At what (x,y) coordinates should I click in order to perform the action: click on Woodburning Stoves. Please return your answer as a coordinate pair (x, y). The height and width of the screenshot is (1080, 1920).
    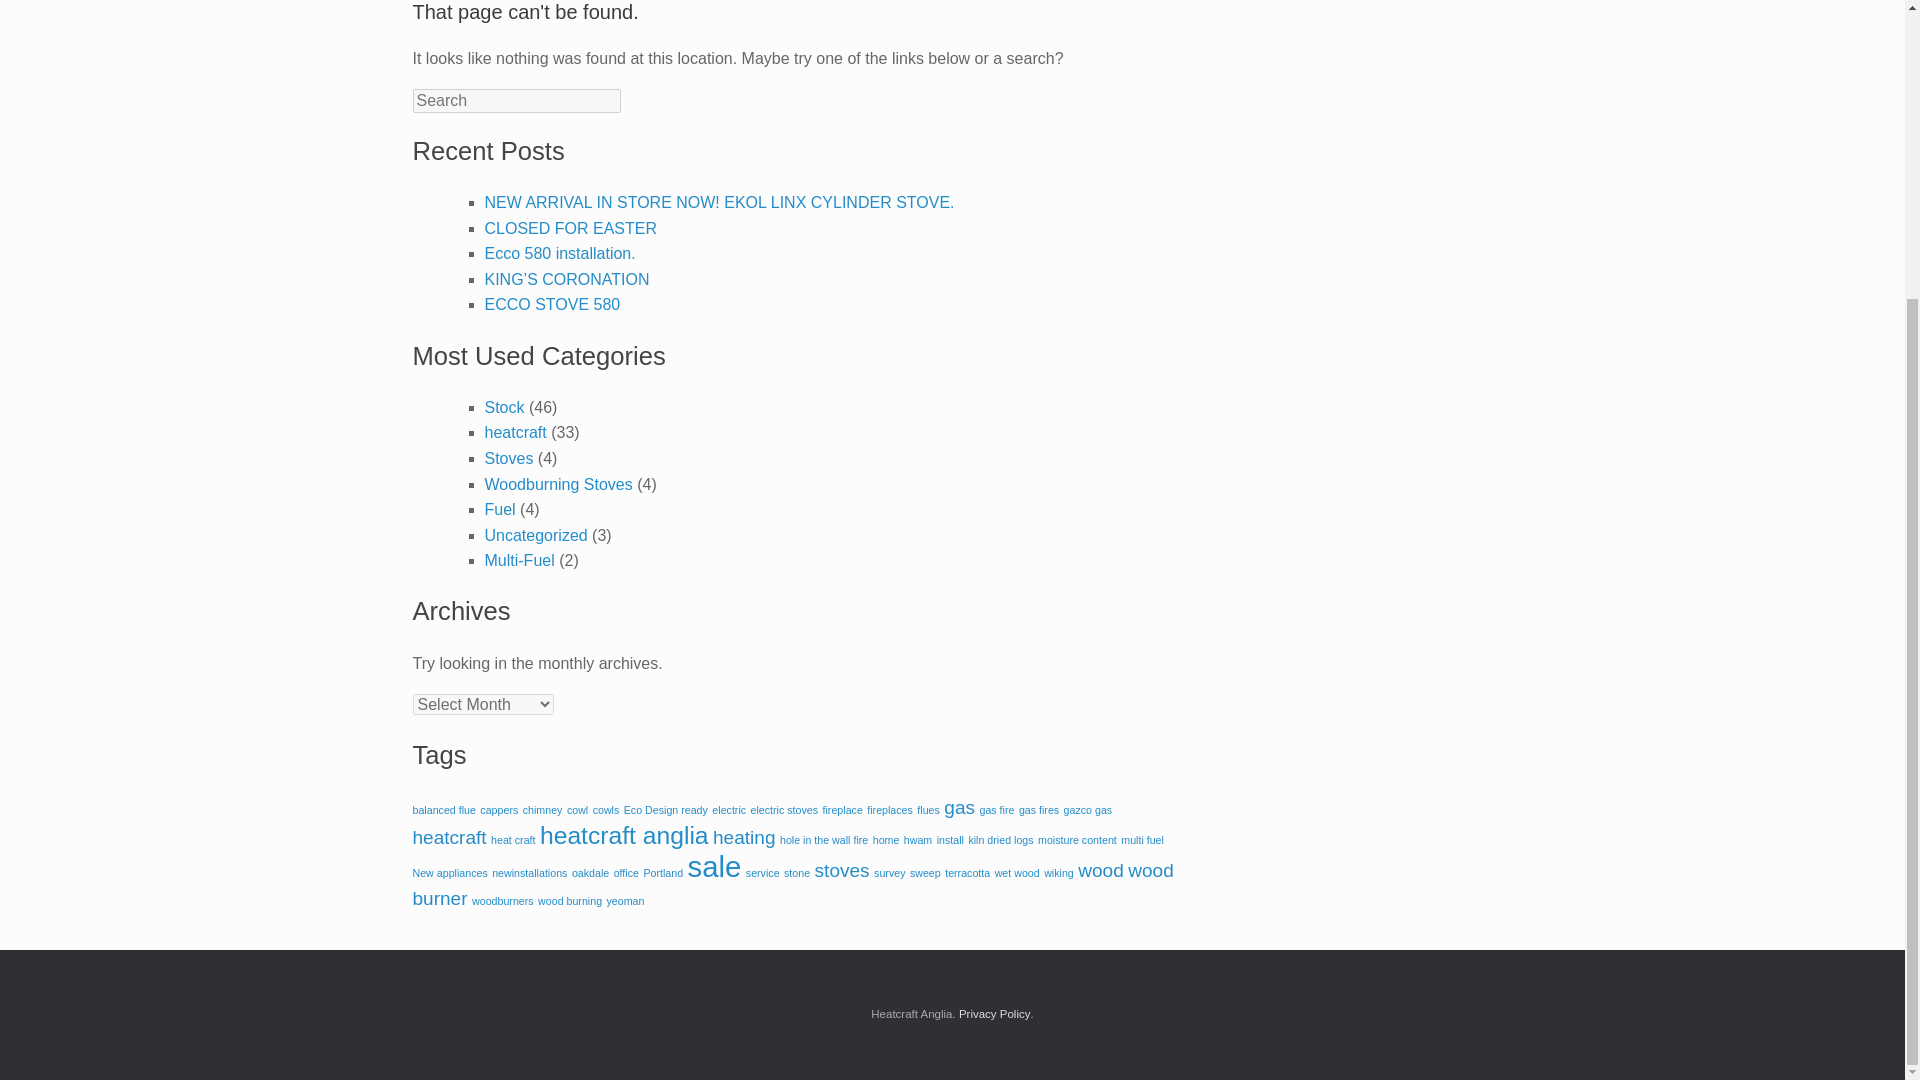
    Looking at the image, I should click on (557, 484).